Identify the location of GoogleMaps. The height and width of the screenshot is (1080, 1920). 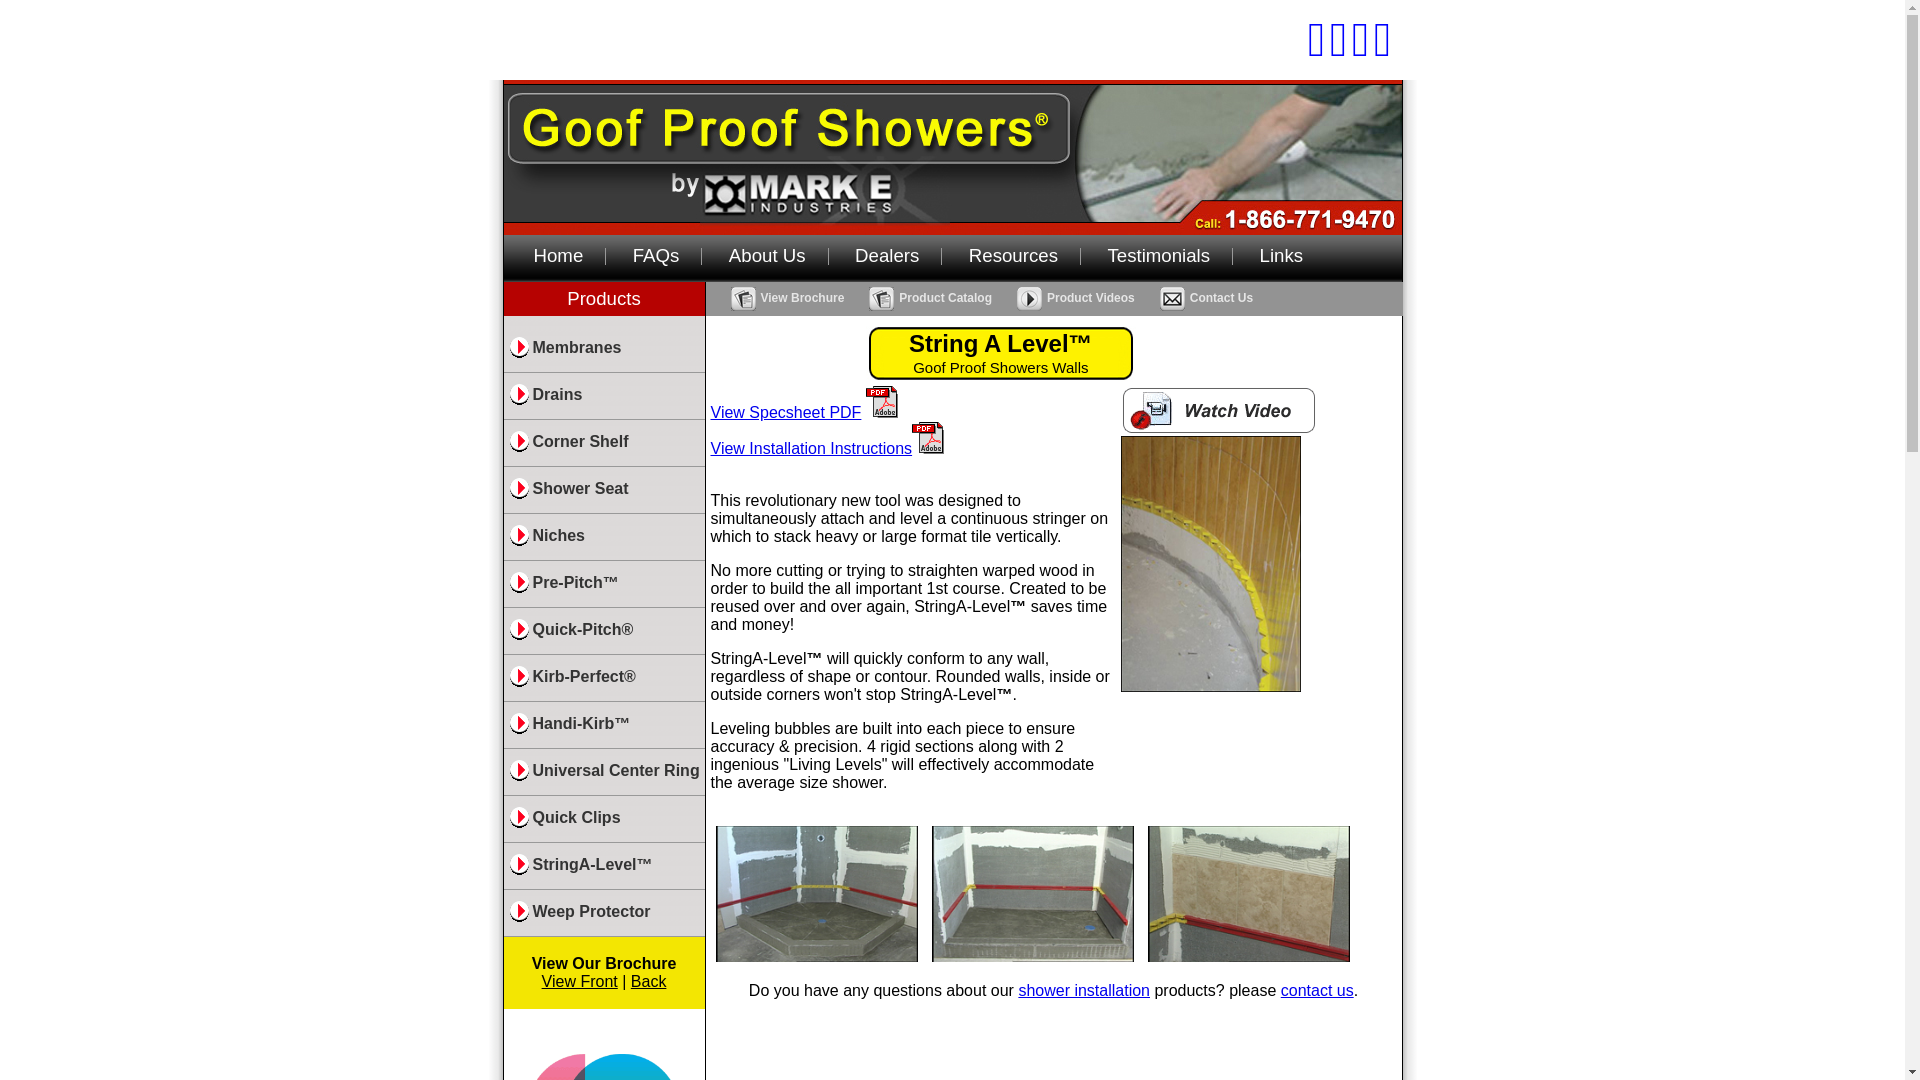
(1383, 50).